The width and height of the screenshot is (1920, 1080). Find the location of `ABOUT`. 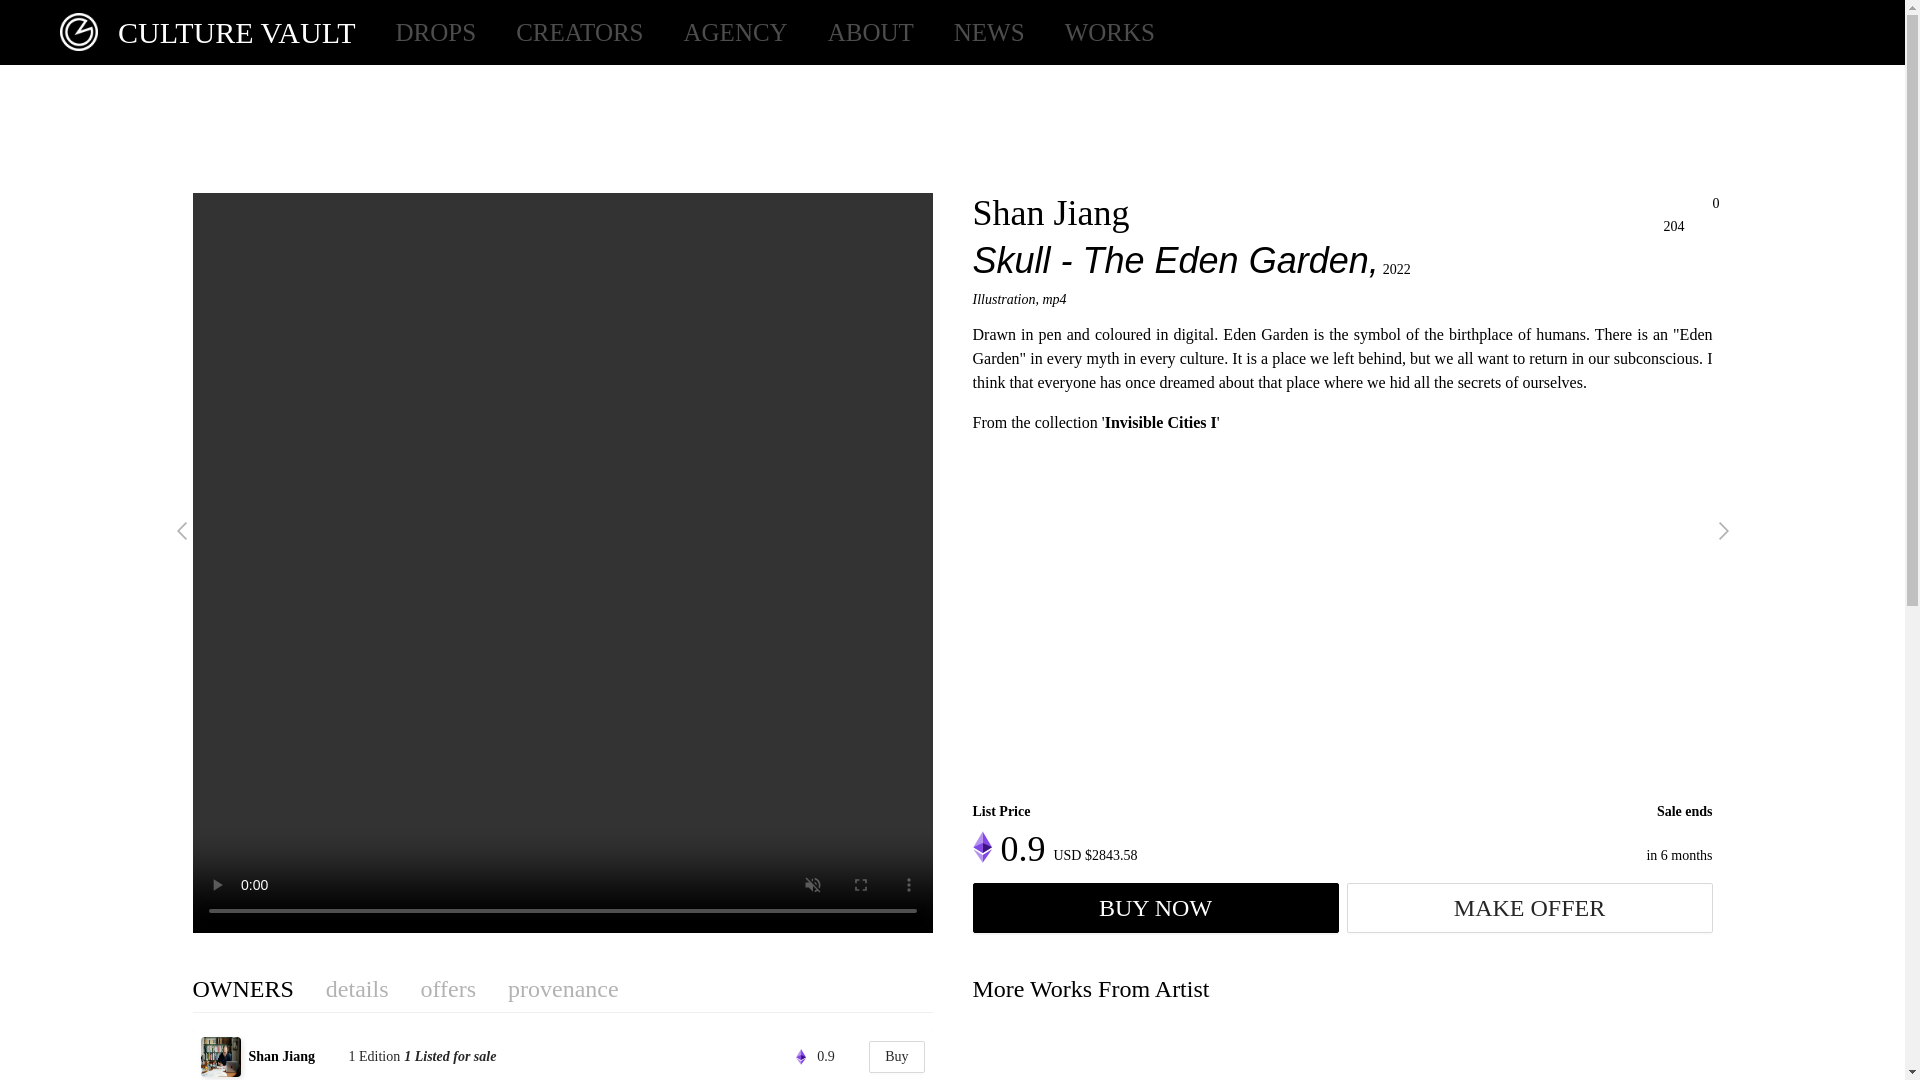

ABOUT is located at coordinates (870, 32).